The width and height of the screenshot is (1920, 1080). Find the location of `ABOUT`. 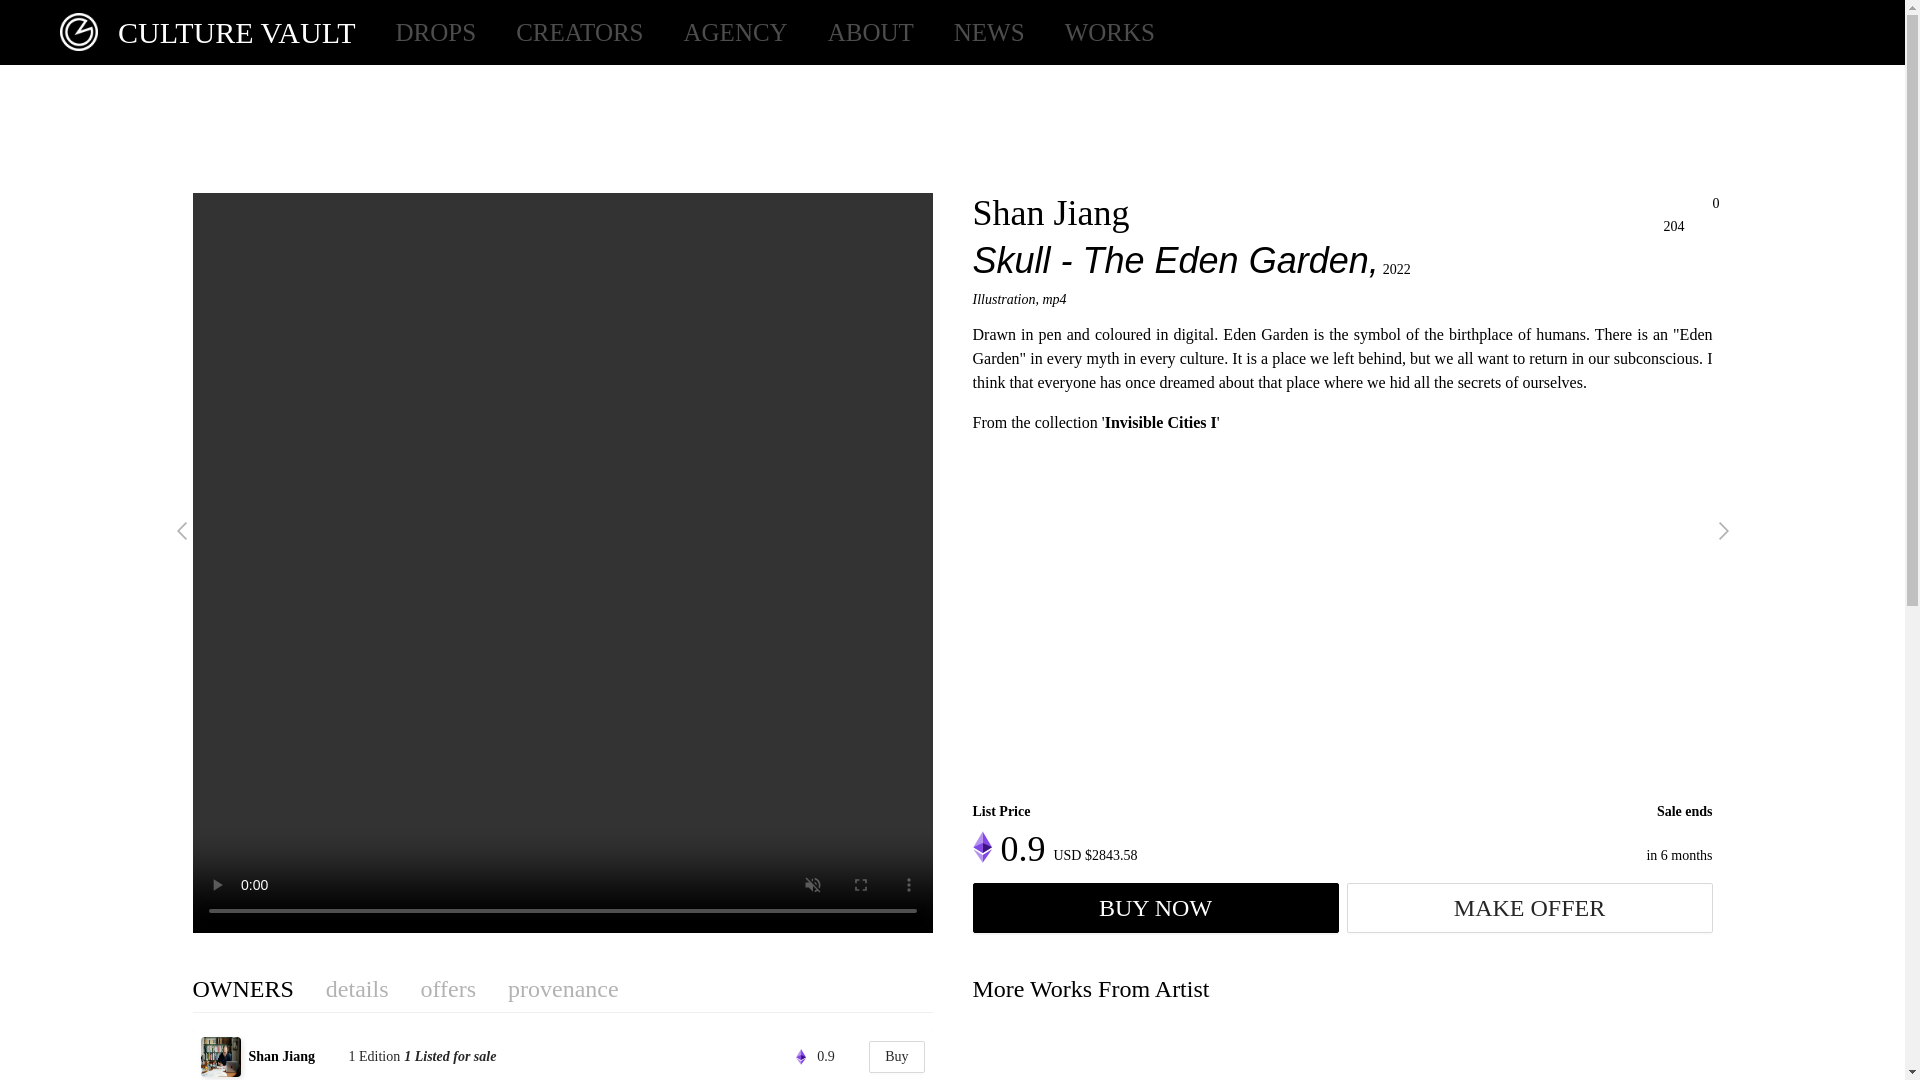

ABOUT is located at coordinates (870, 32).